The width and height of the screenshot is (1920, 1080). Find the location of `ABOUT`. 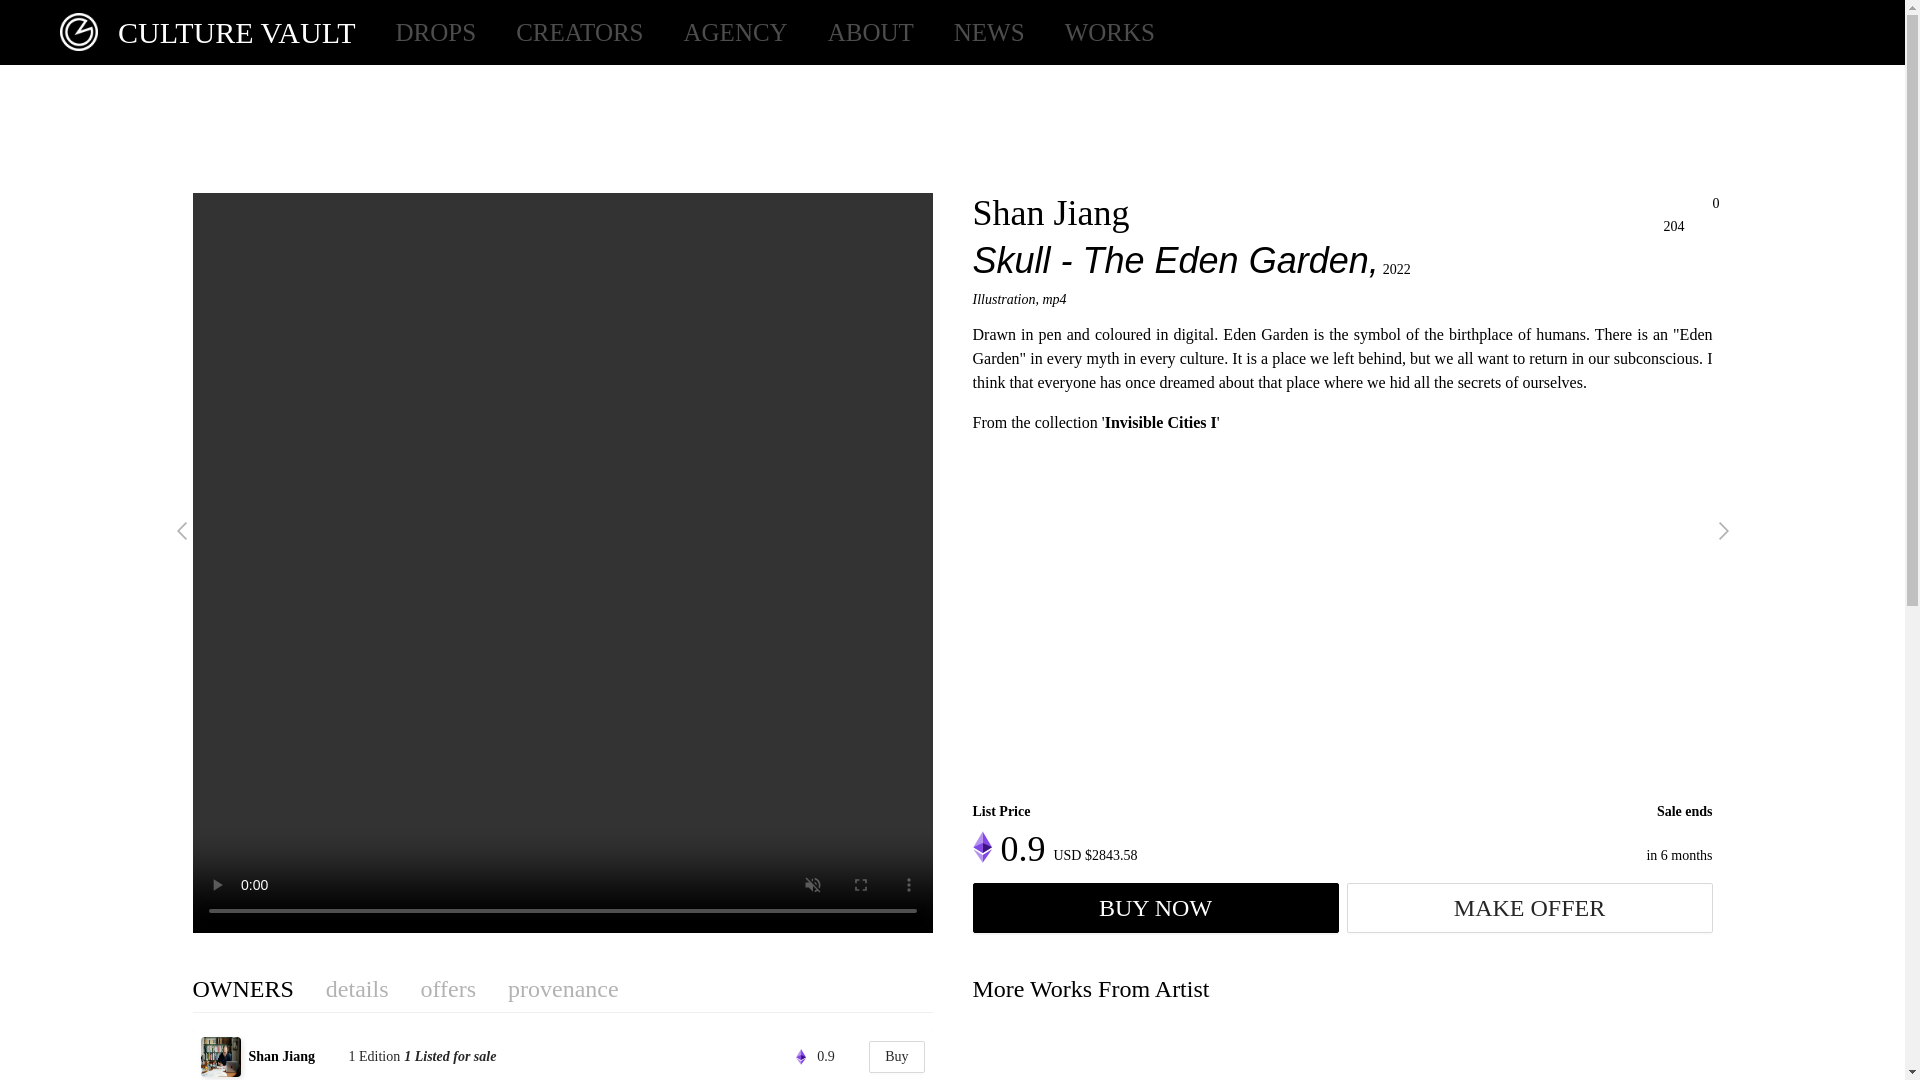

ABOUT is located at coordinates (870, 32).